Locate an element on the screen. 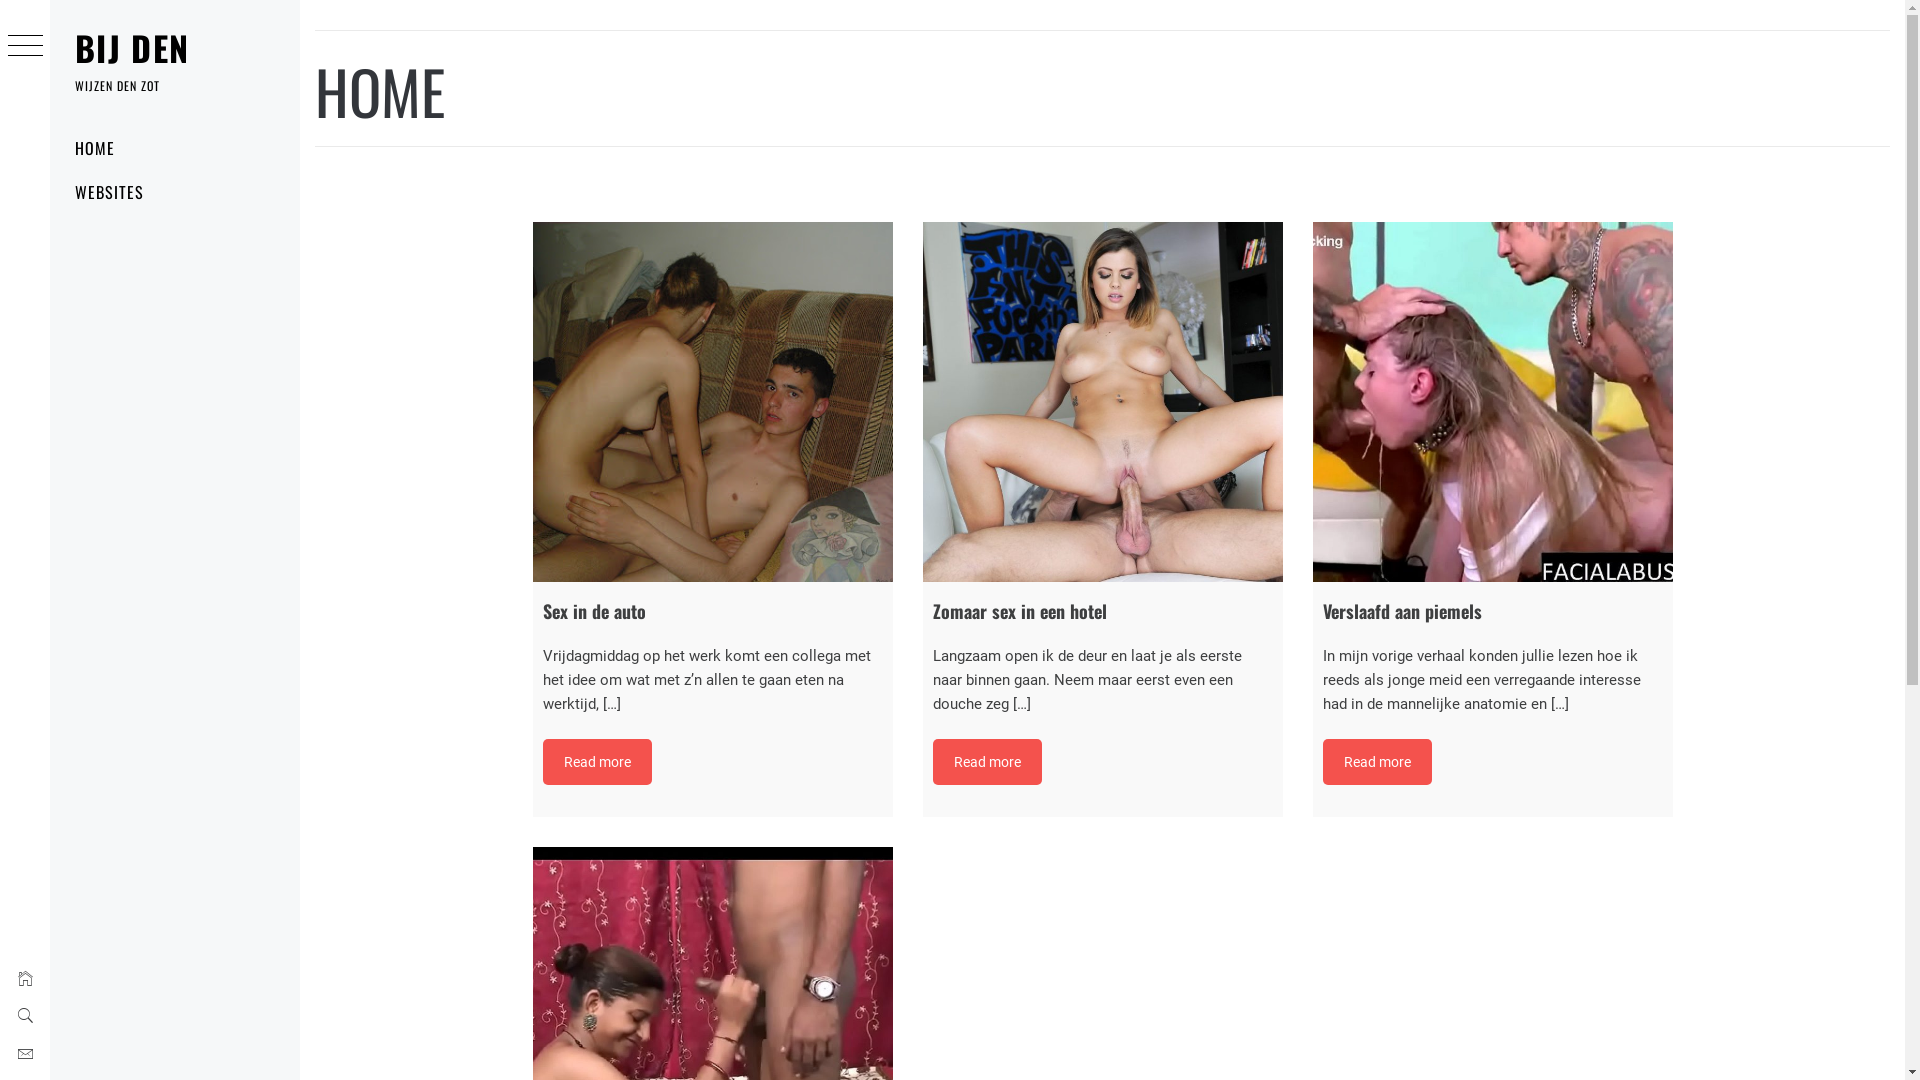 This screenshot has width=1920, height=1080. HOME is located at coordinates (175, 148).